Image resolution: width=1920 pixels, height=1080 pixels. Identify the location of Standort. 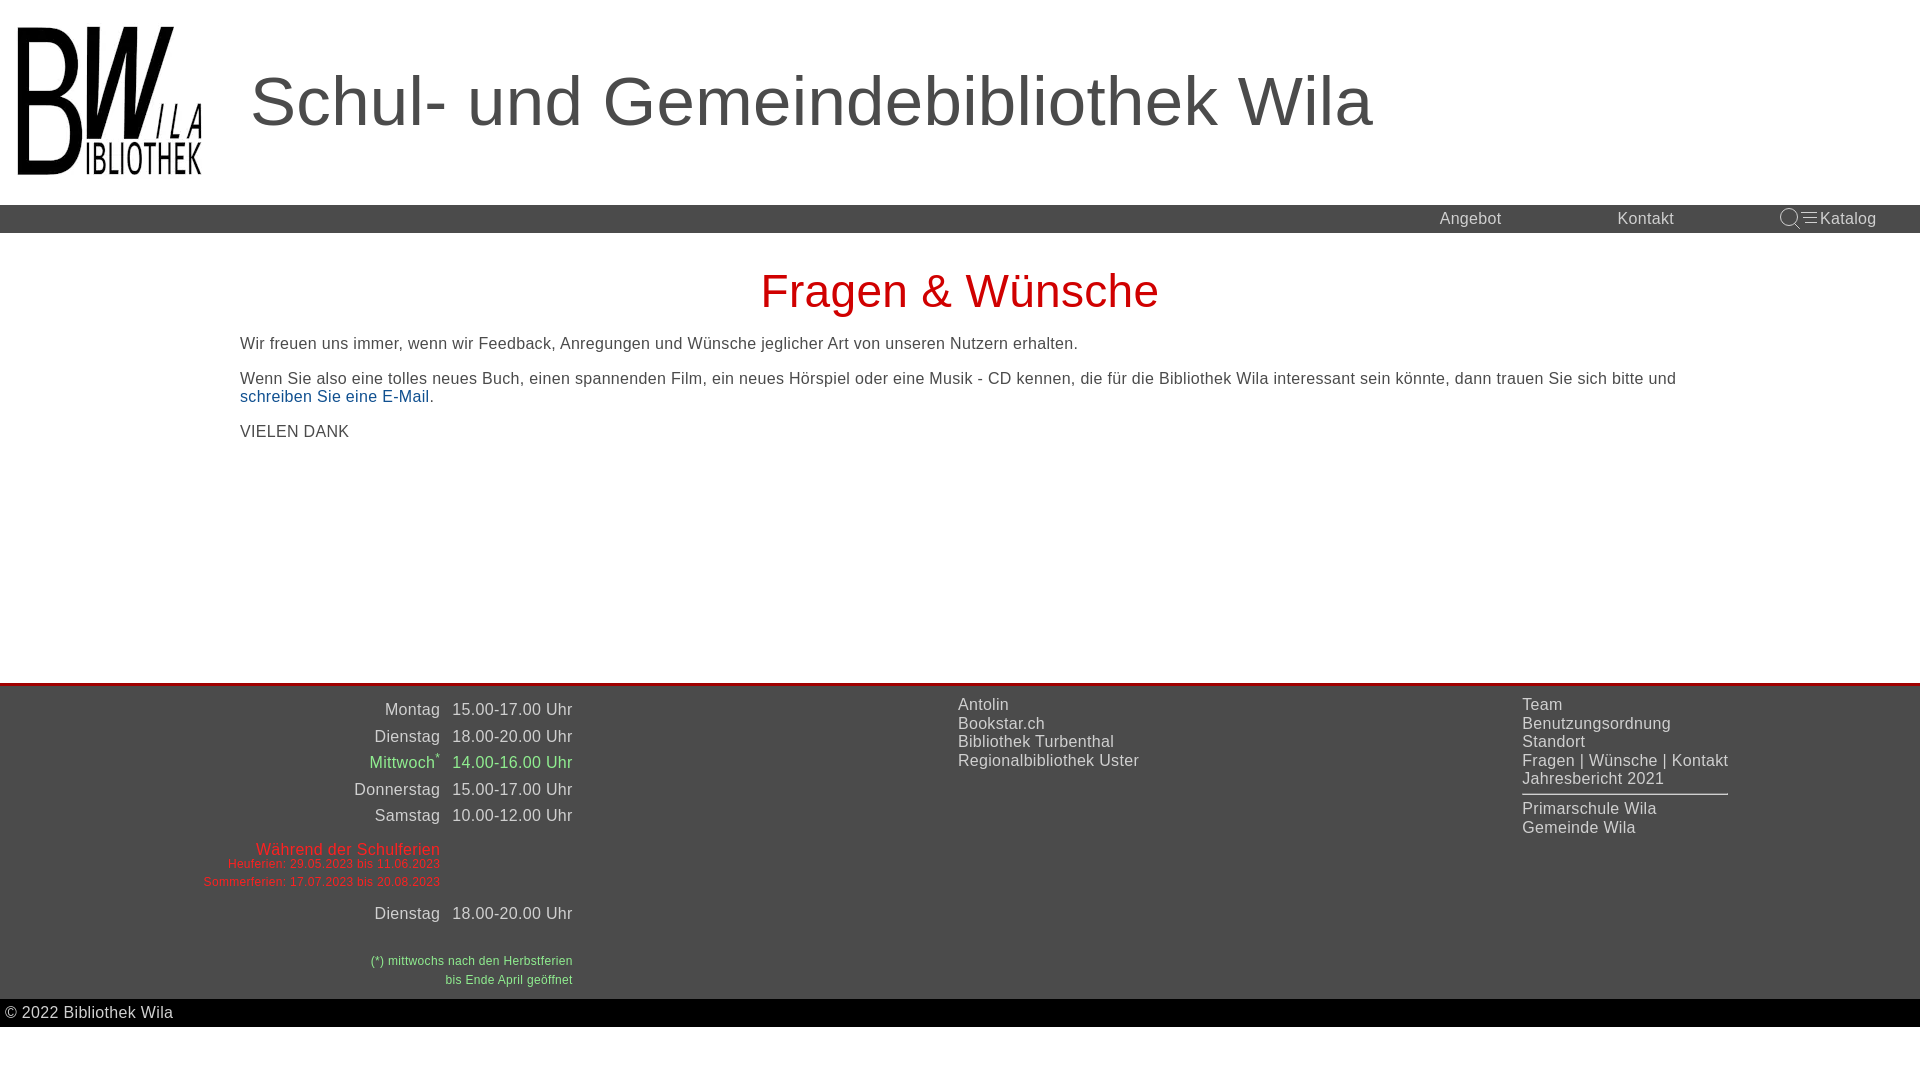
(1554, 742).